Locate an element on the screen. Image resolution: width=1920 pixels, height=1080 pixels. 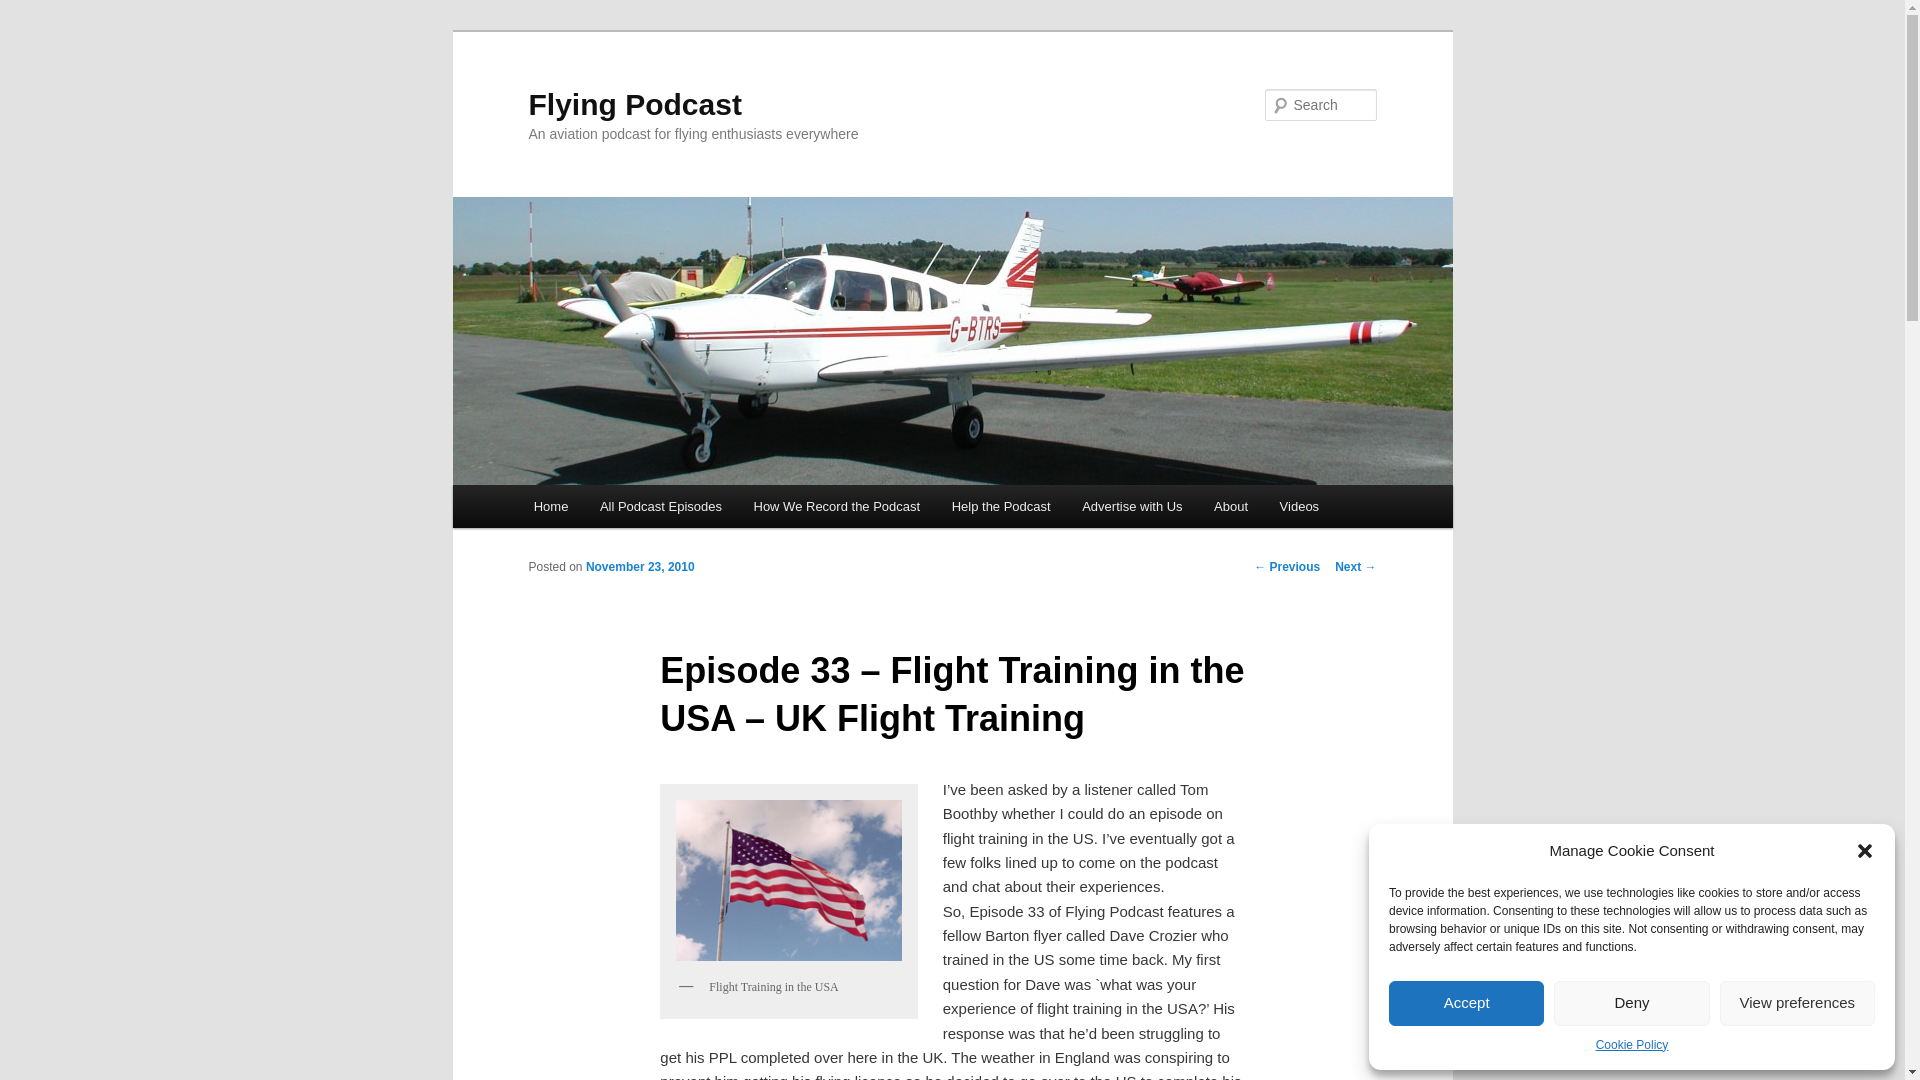
Cookie Policy is located at coordinates (1632, 1046).